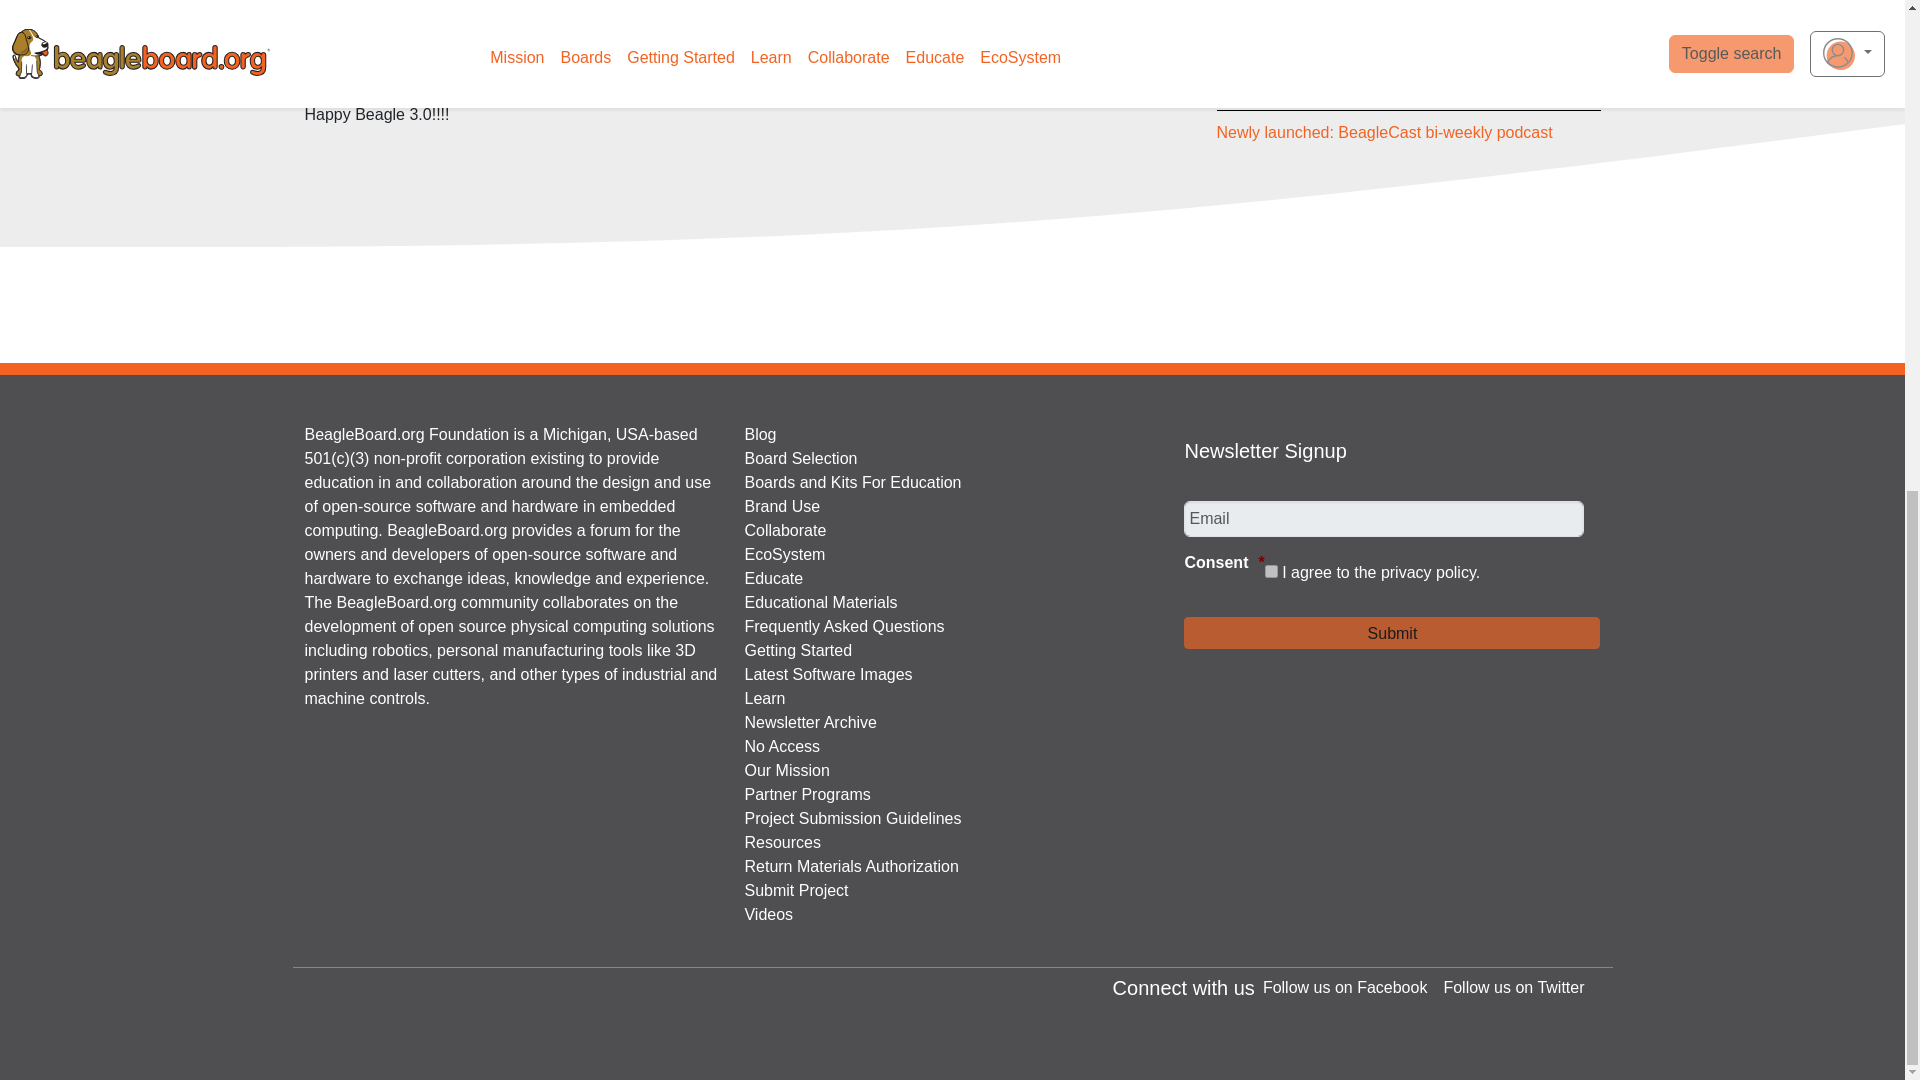 Image resolution: width=1920 pixels, height=1080 pixels. I want to click on Follow us on Twitter, so click(1505, 988).